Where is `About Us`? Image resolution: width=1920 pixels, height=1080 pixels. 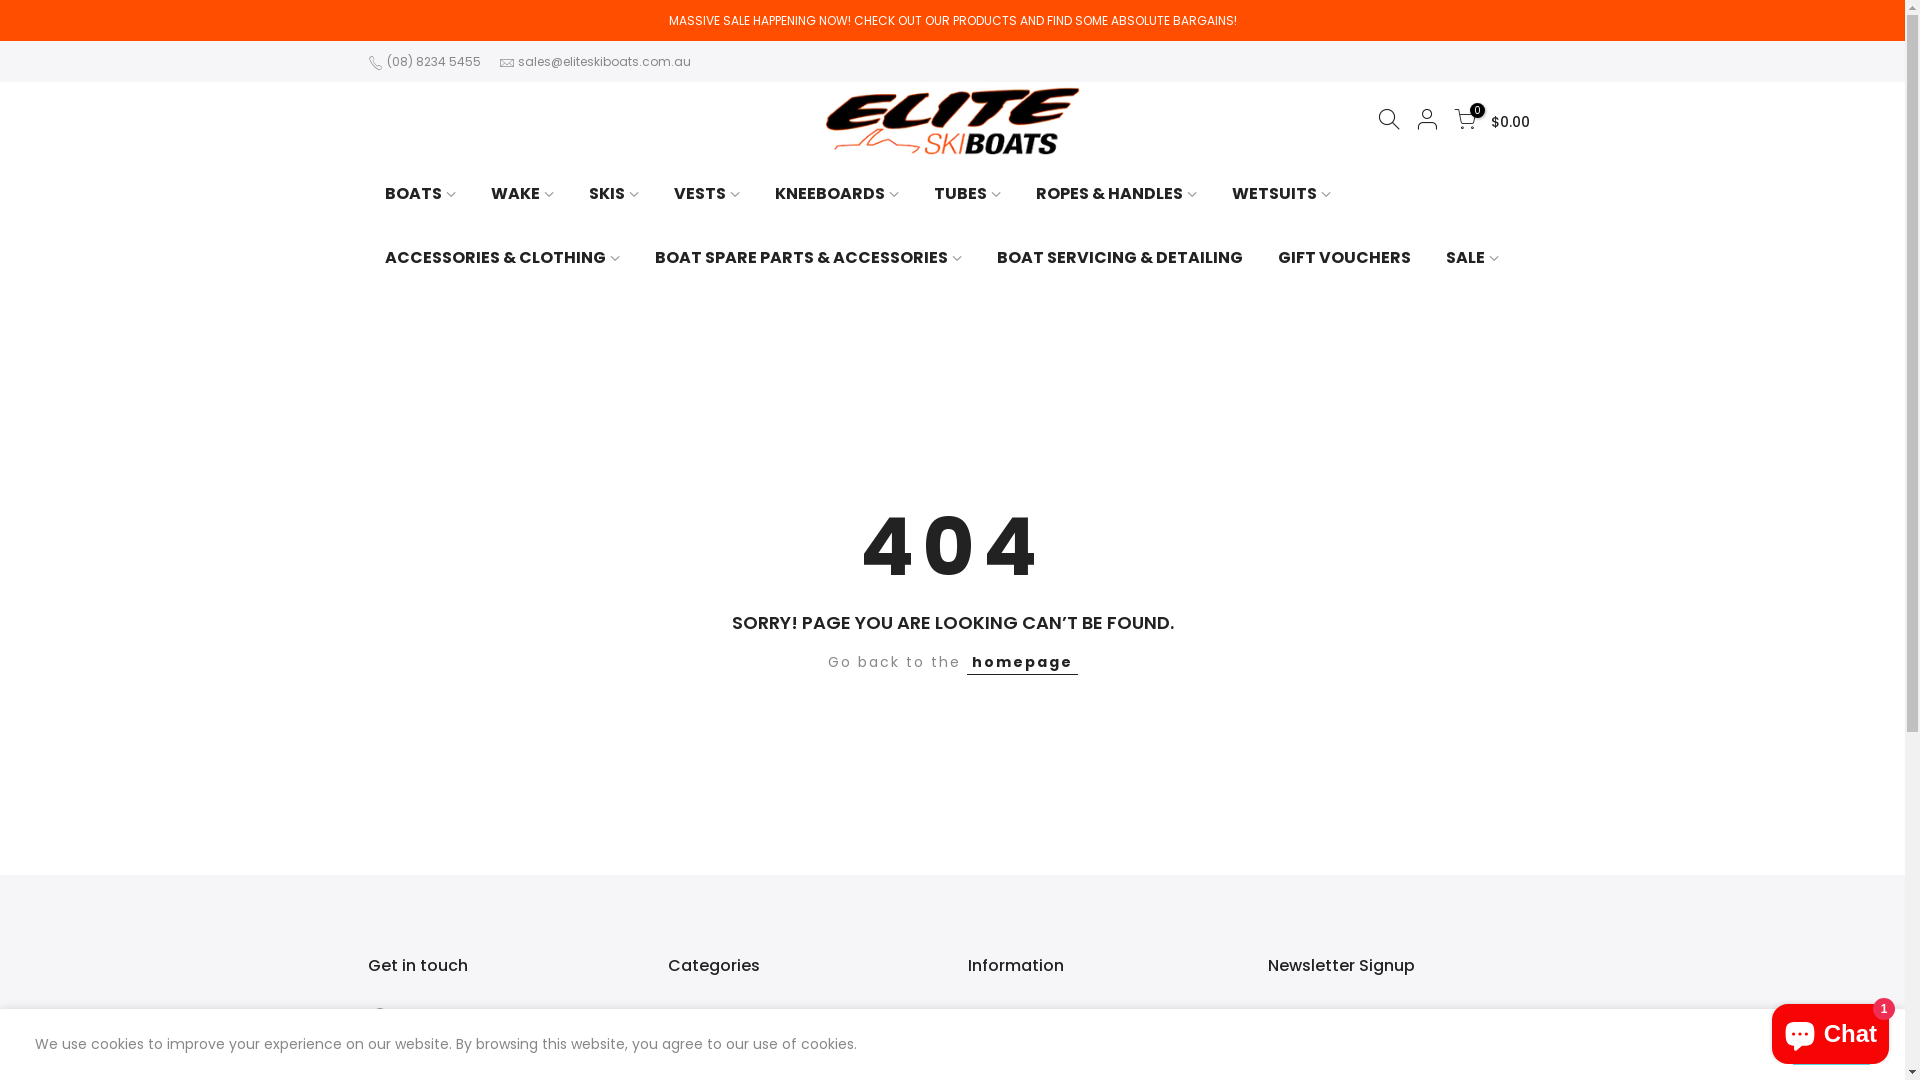 About Us is located at coordinates (999, 1023).